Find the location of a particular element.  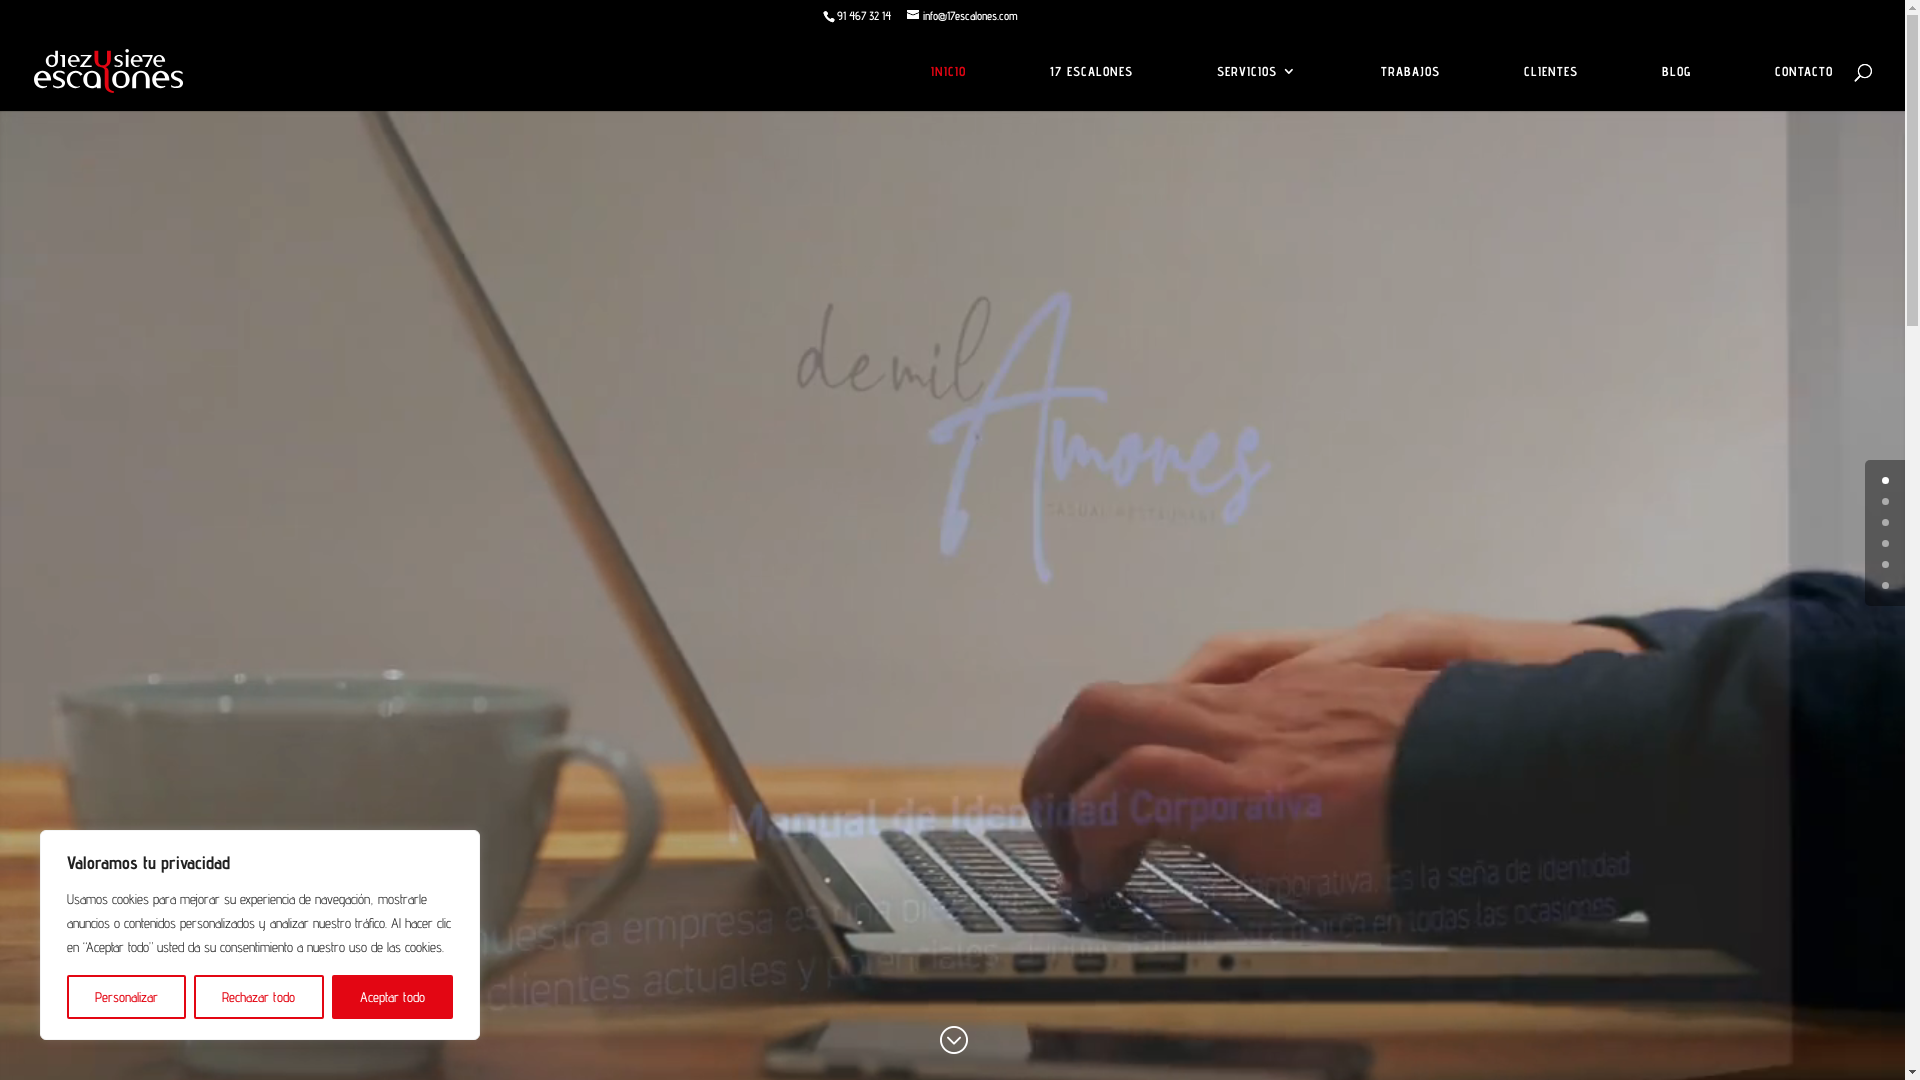

Rechazar todo is located at coordinates (258, 997).